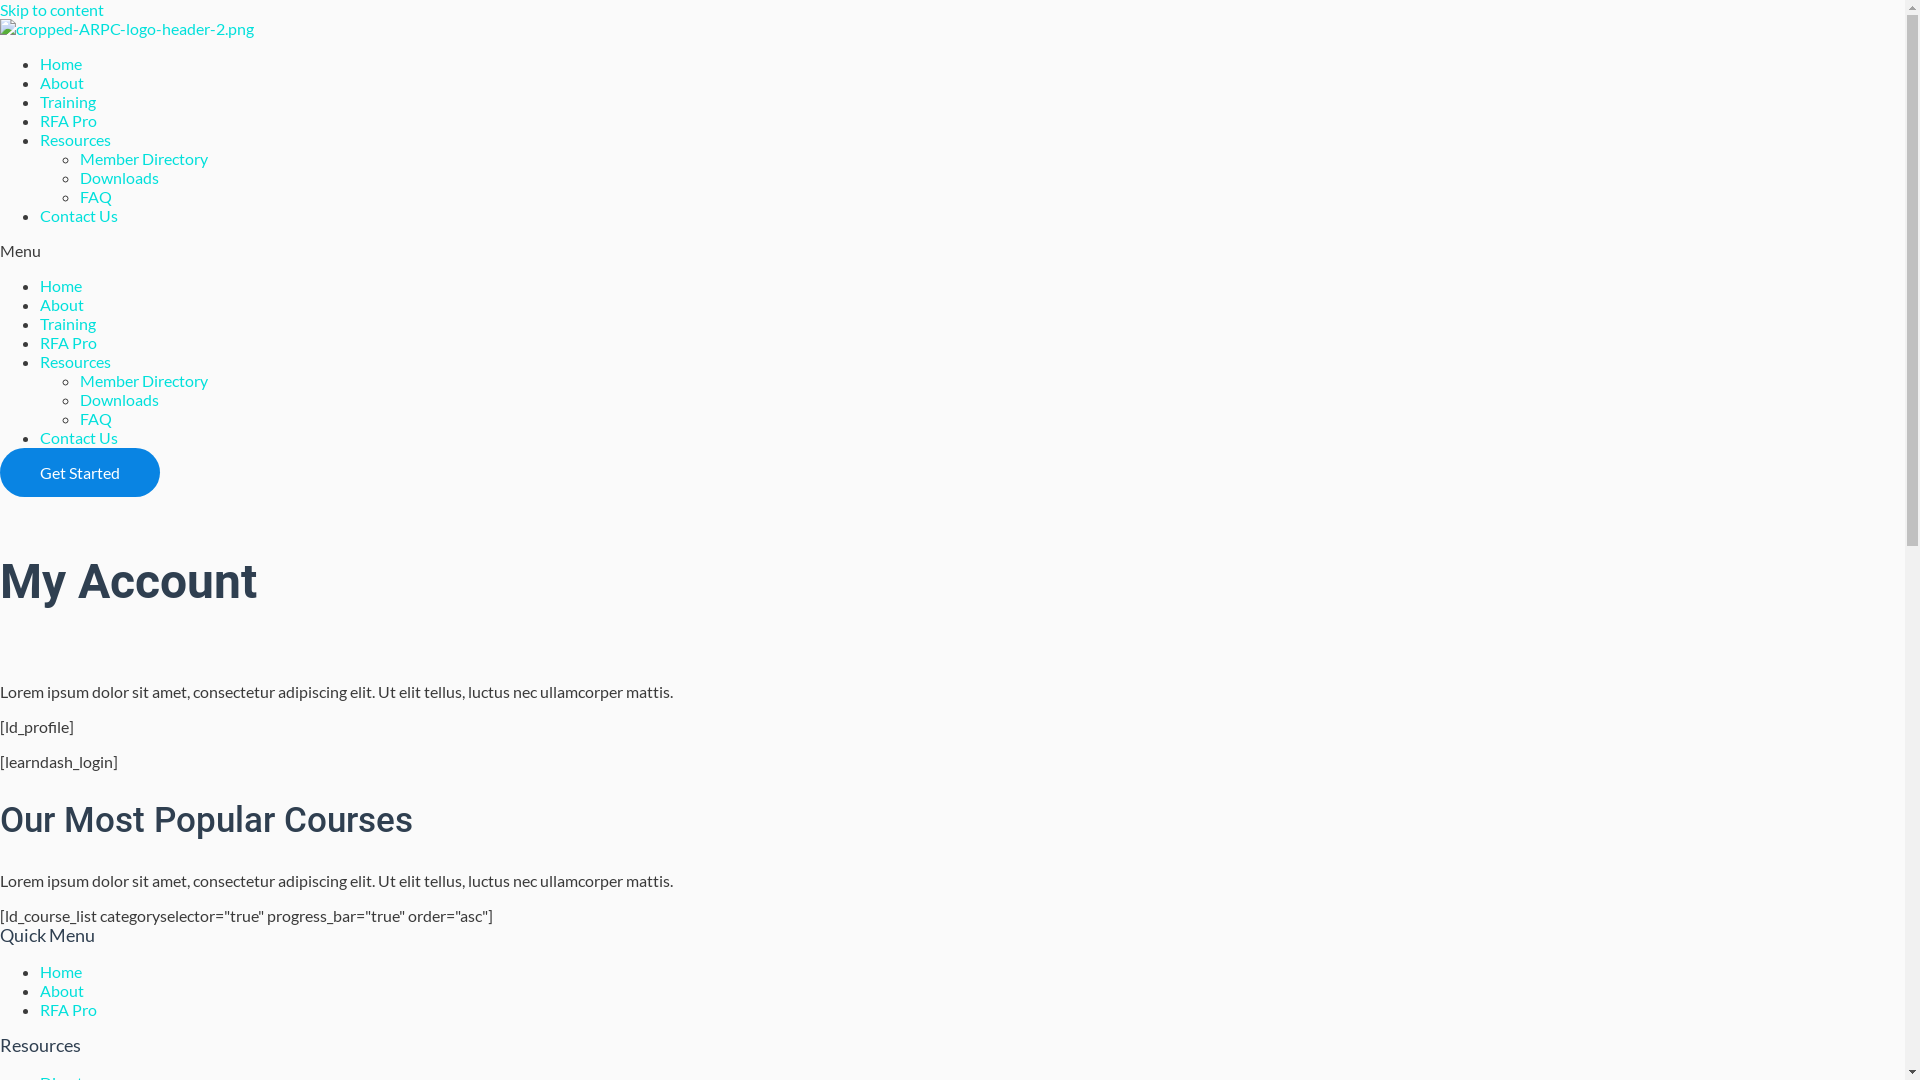  I want to click on RFA Pro, so click(68, 120).